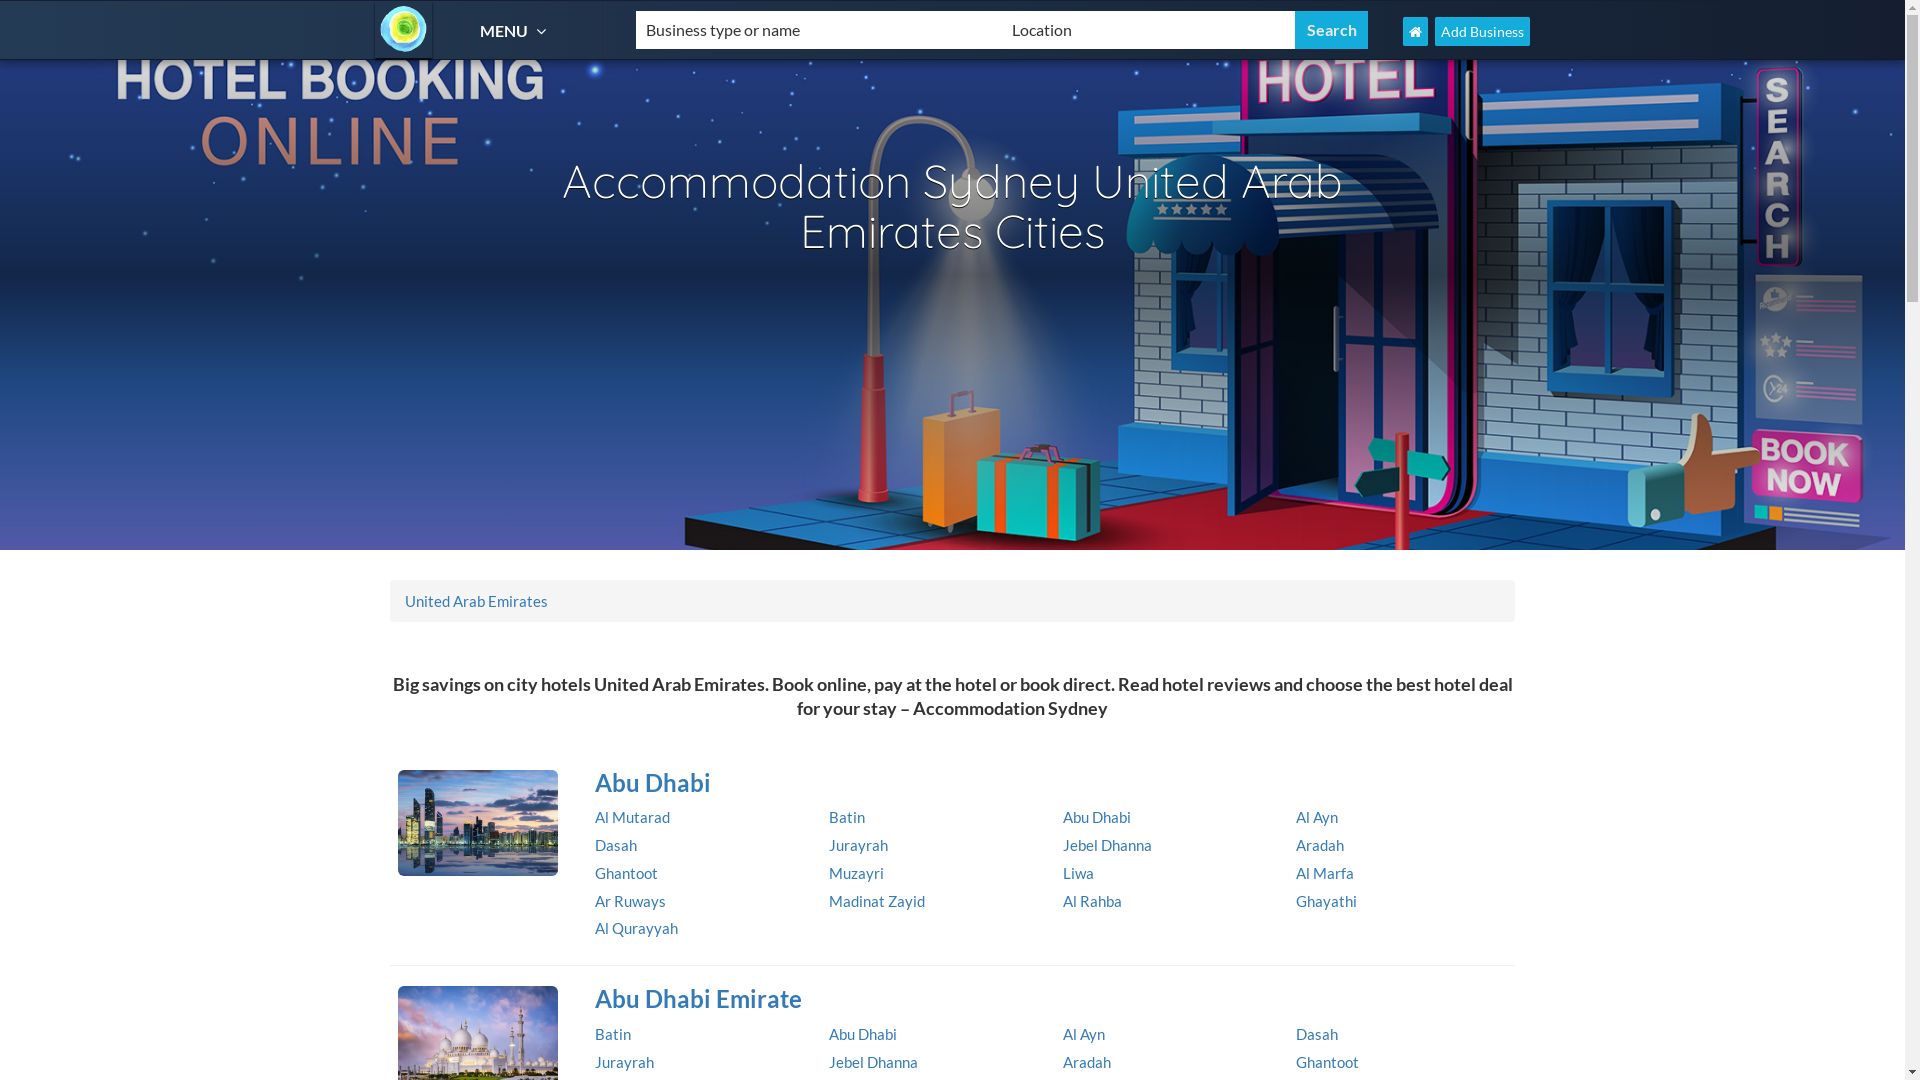  What do you see at coordinates (863, 1034) in the screenshot?
I see `Abu Dhabi` at bounding box center [863, 1034].